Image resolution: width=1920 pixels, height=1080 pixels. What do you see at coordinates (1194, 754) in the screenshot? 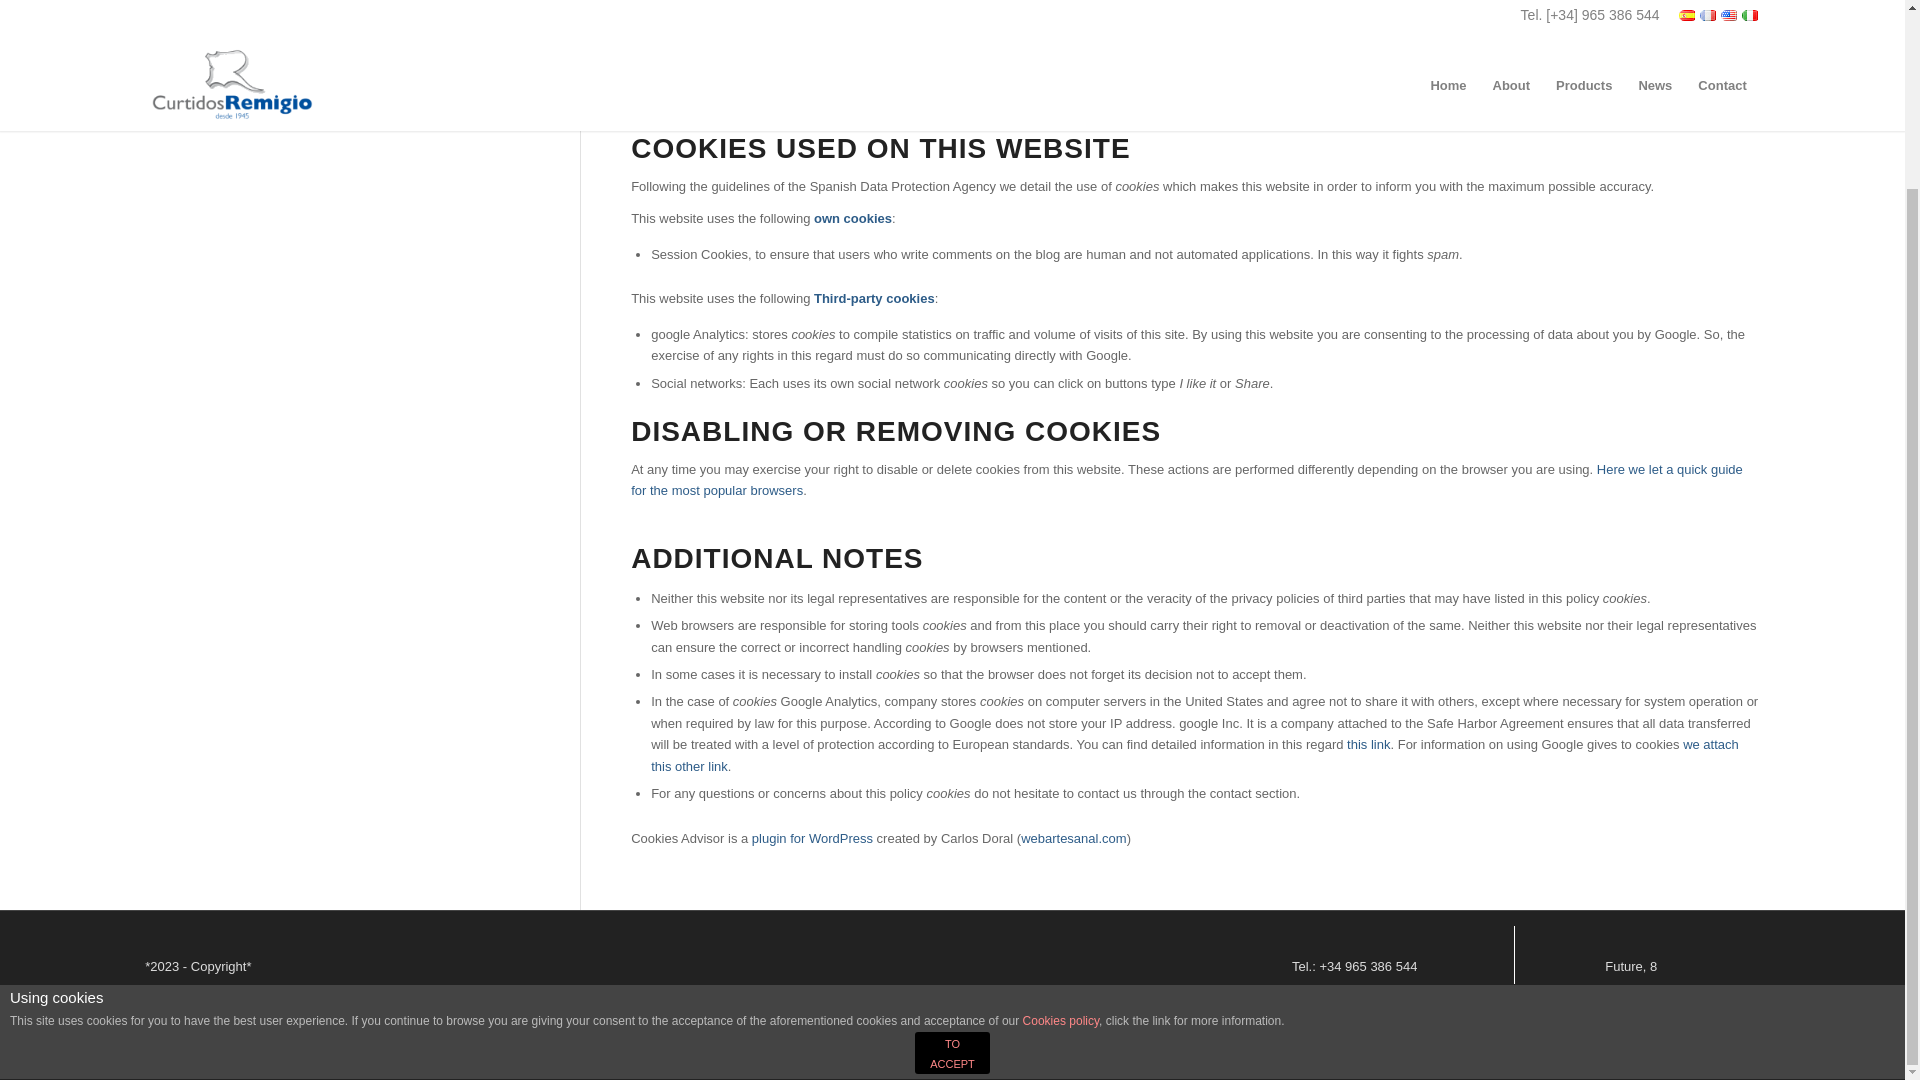
I see `we attach this other link` at bounding box center [1194, 754].